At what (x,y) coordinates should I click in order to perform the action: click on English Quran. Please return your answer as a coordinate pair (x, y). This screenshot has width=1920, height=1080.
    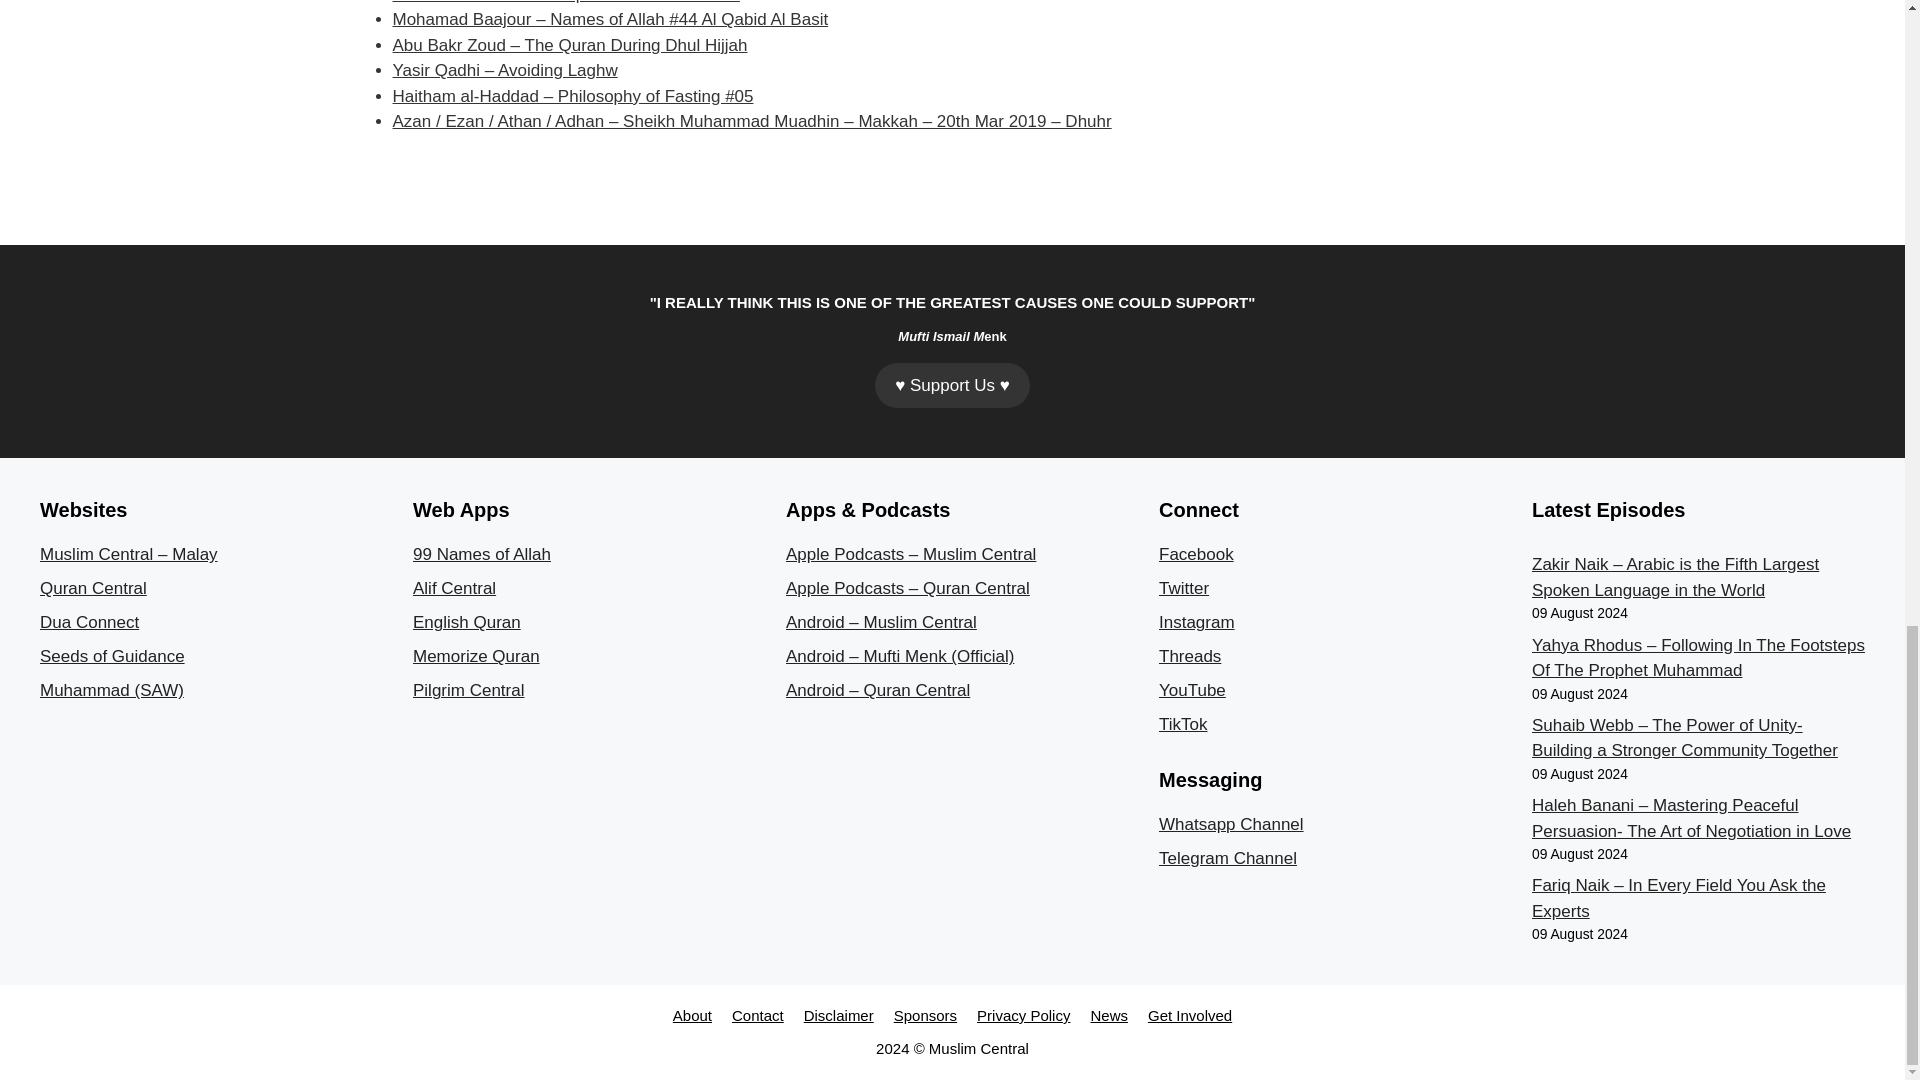
    Looking at the image, I should click on (466, 622).